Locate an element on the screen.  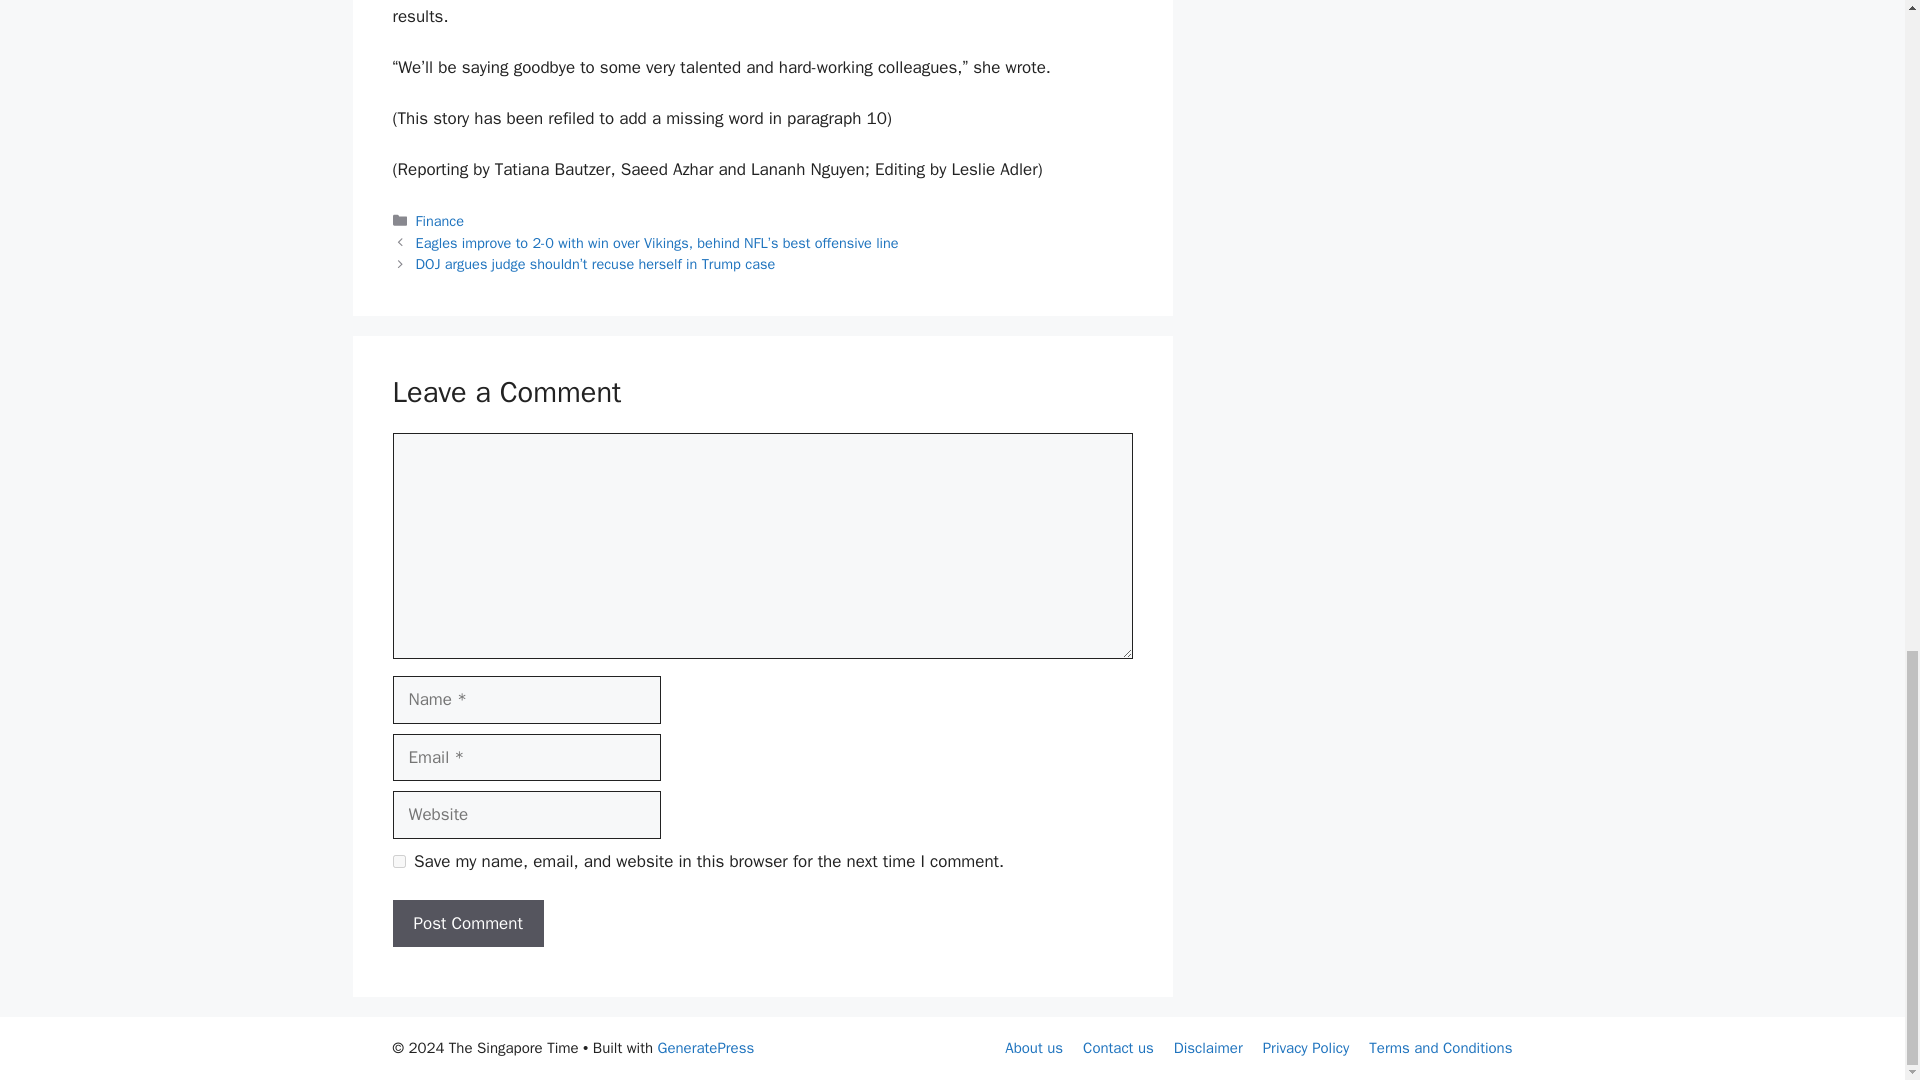
Privacy Policy is located at coordinates (1306, 1048).